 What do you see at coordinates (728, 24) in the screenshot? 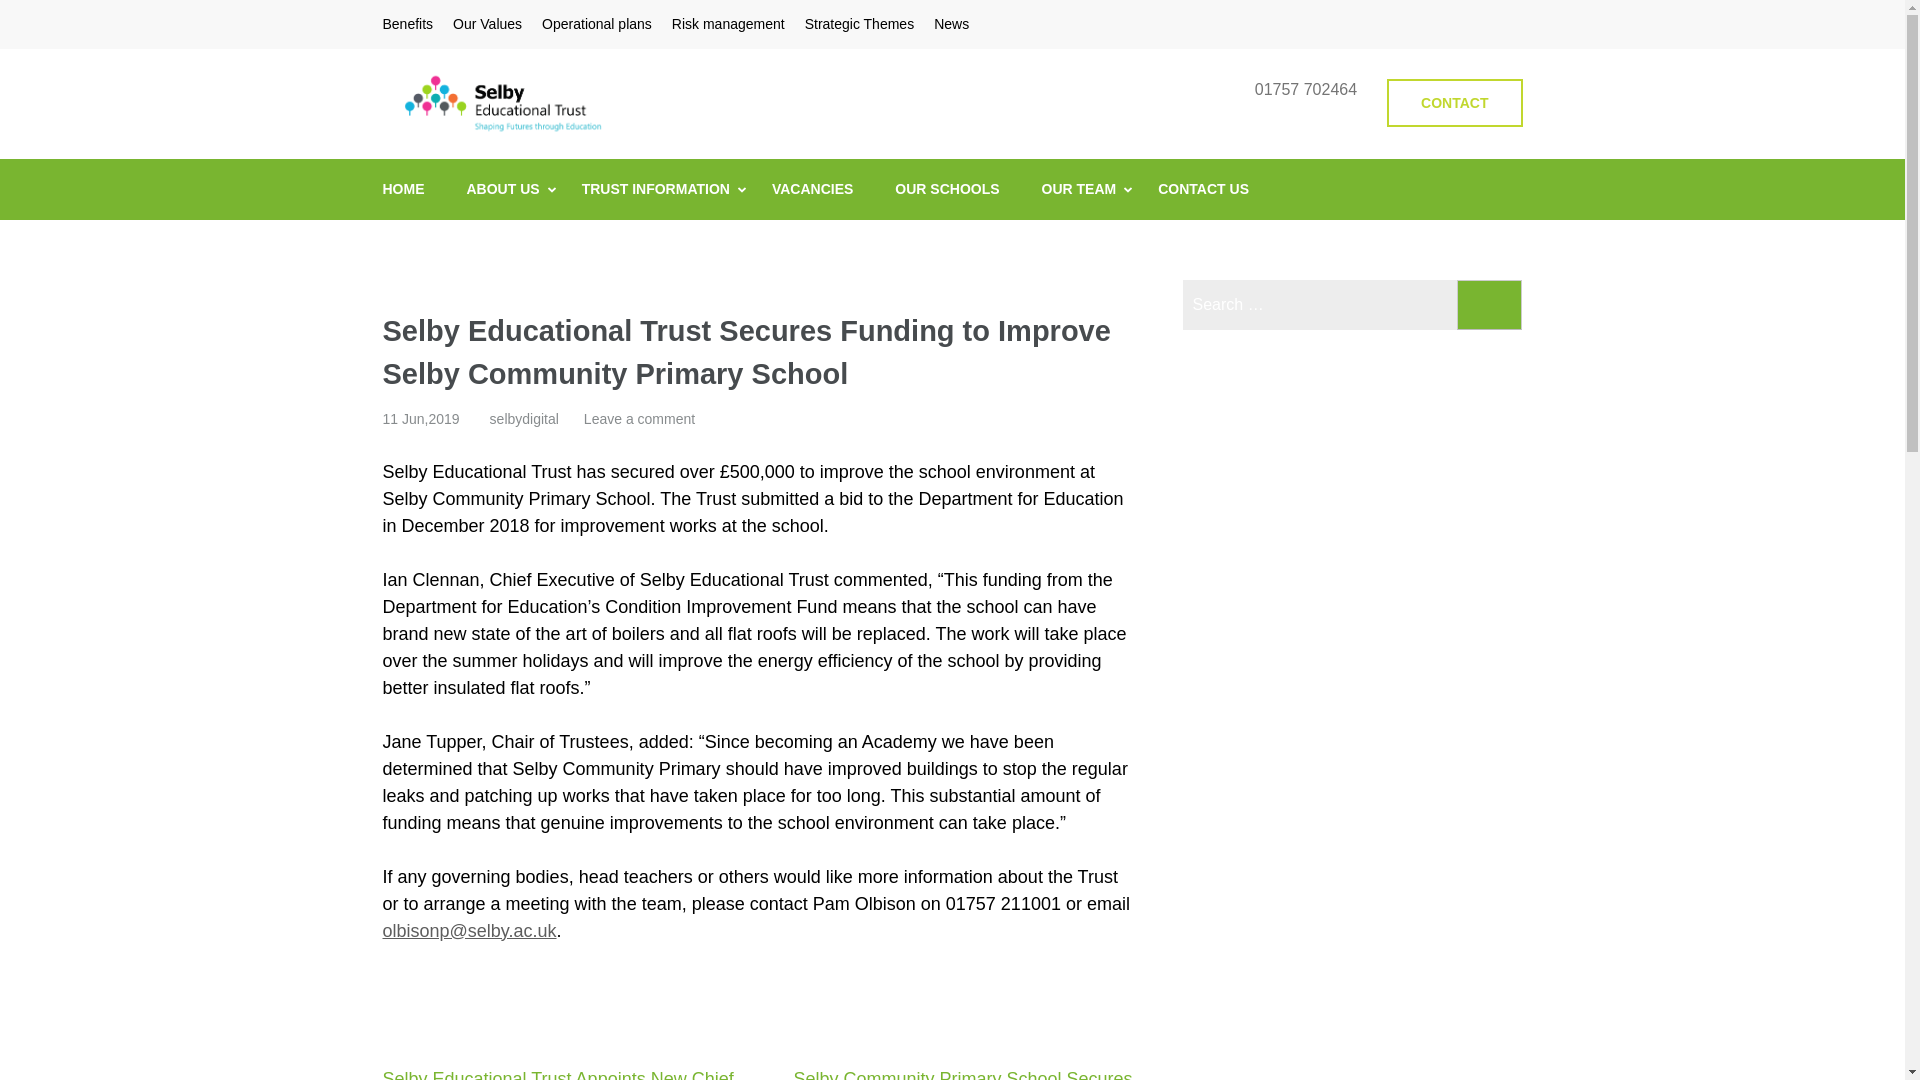
I see `Risk management` at bounding box center [728, 24].